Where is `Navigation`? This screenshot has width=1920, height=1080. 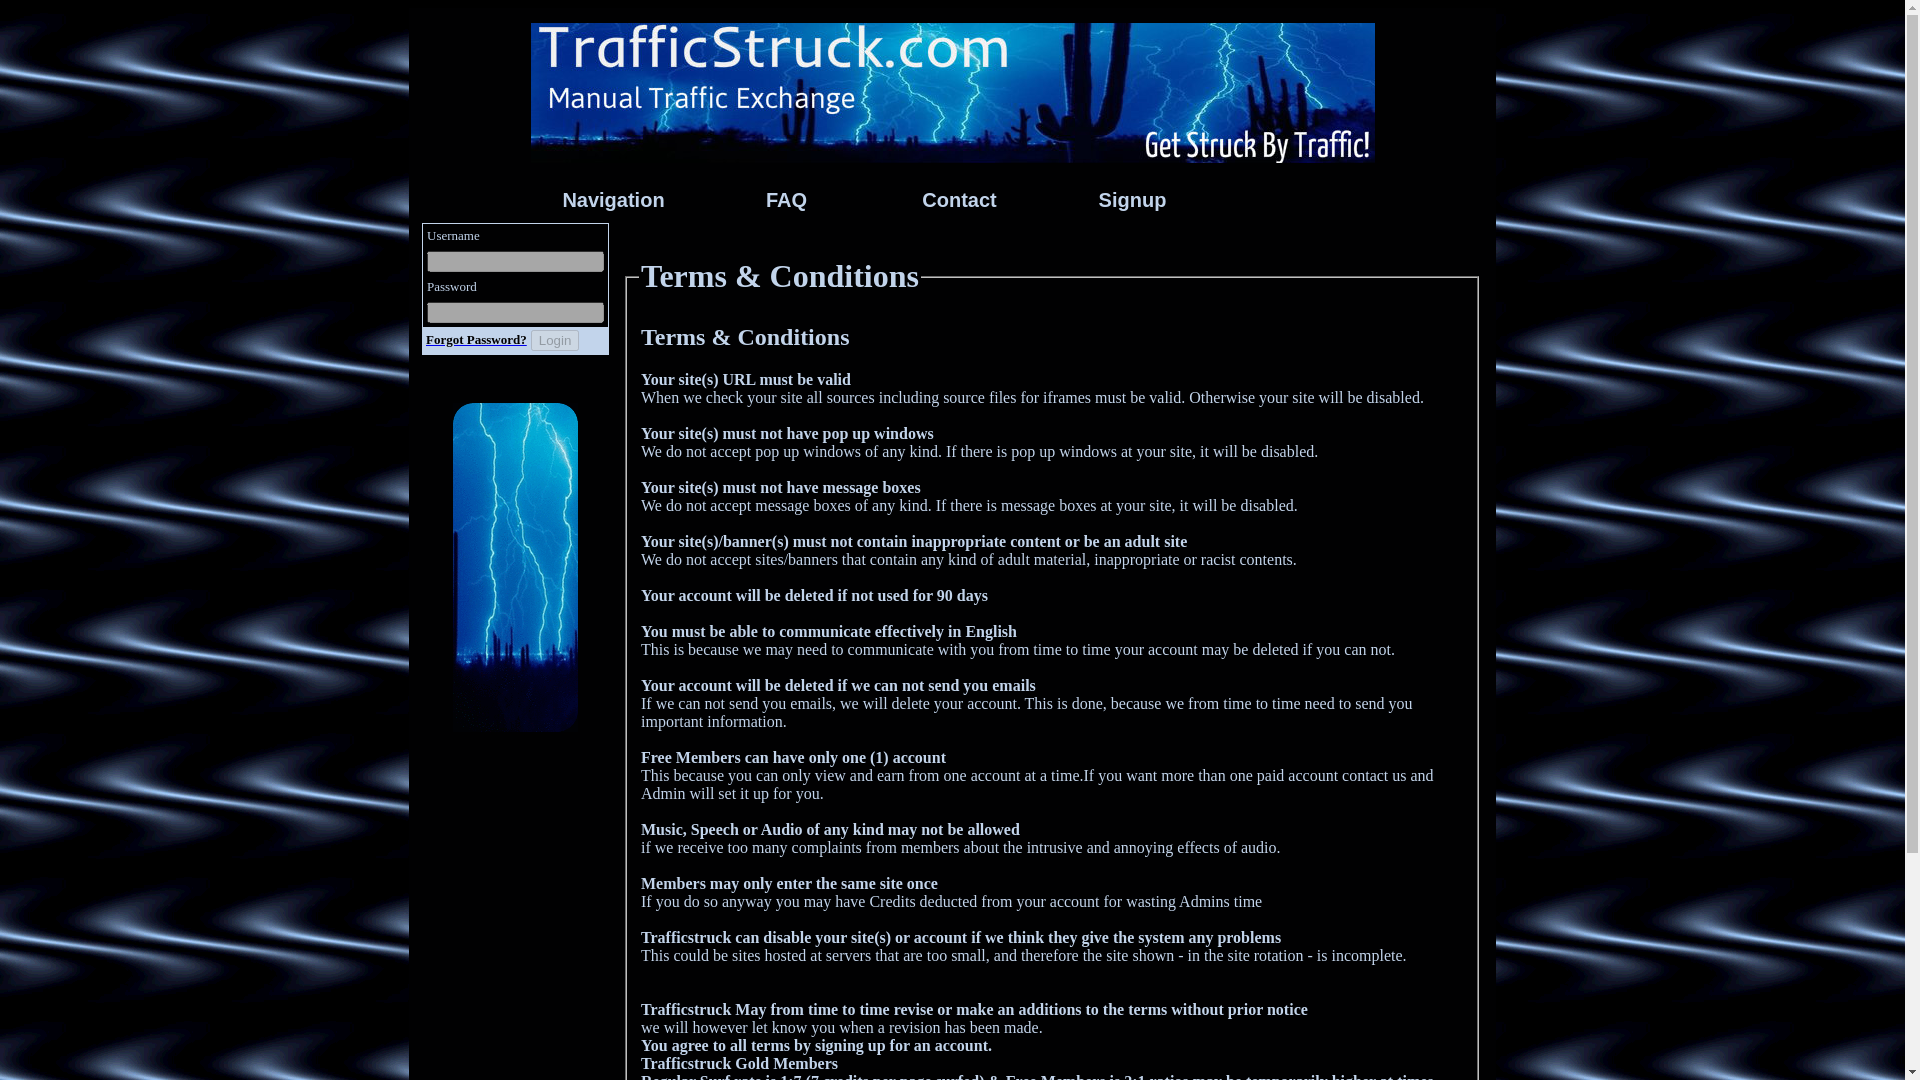
Navigation is located at coordinates (612, 200).